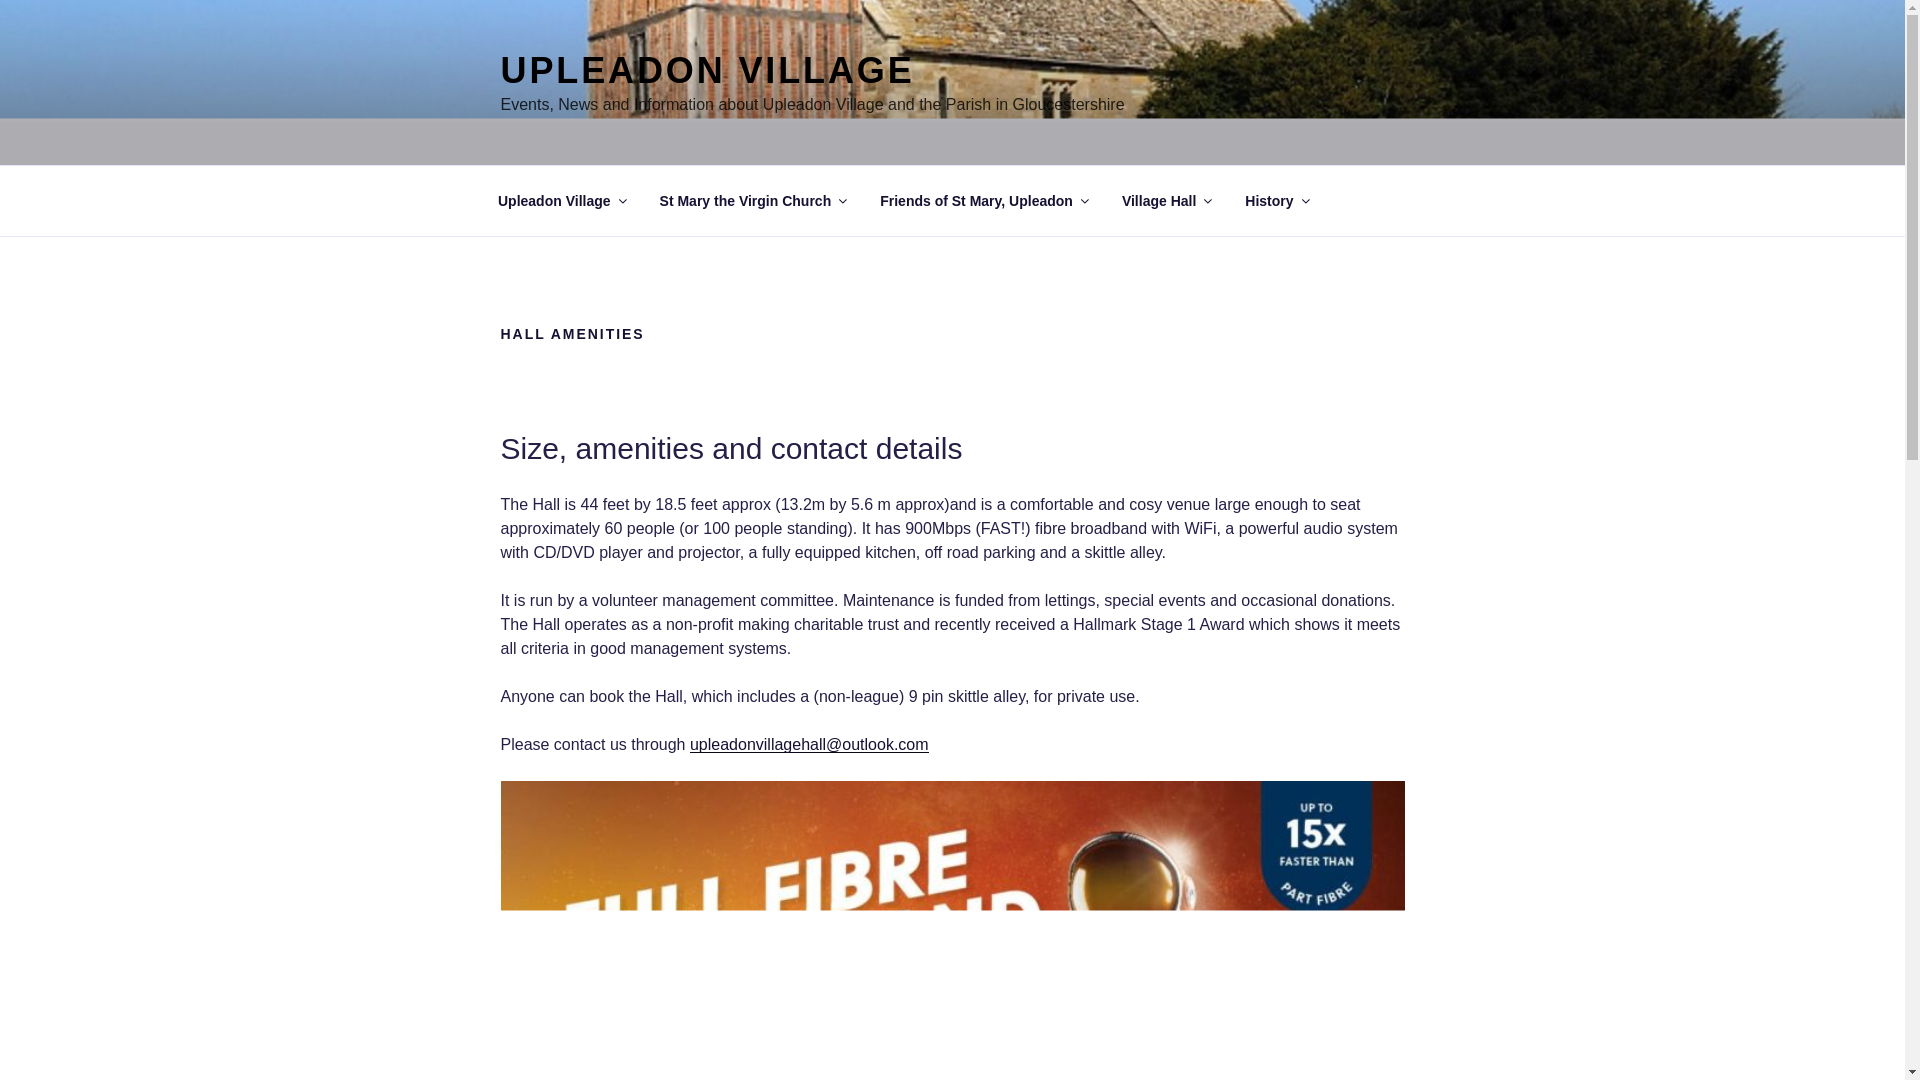 The image size is (1920, 1080). What do you see at coordinates (984, 200) in the screenshot?
I see `Friends of St Mary, Upleadon` at bounding box center [984, 200].